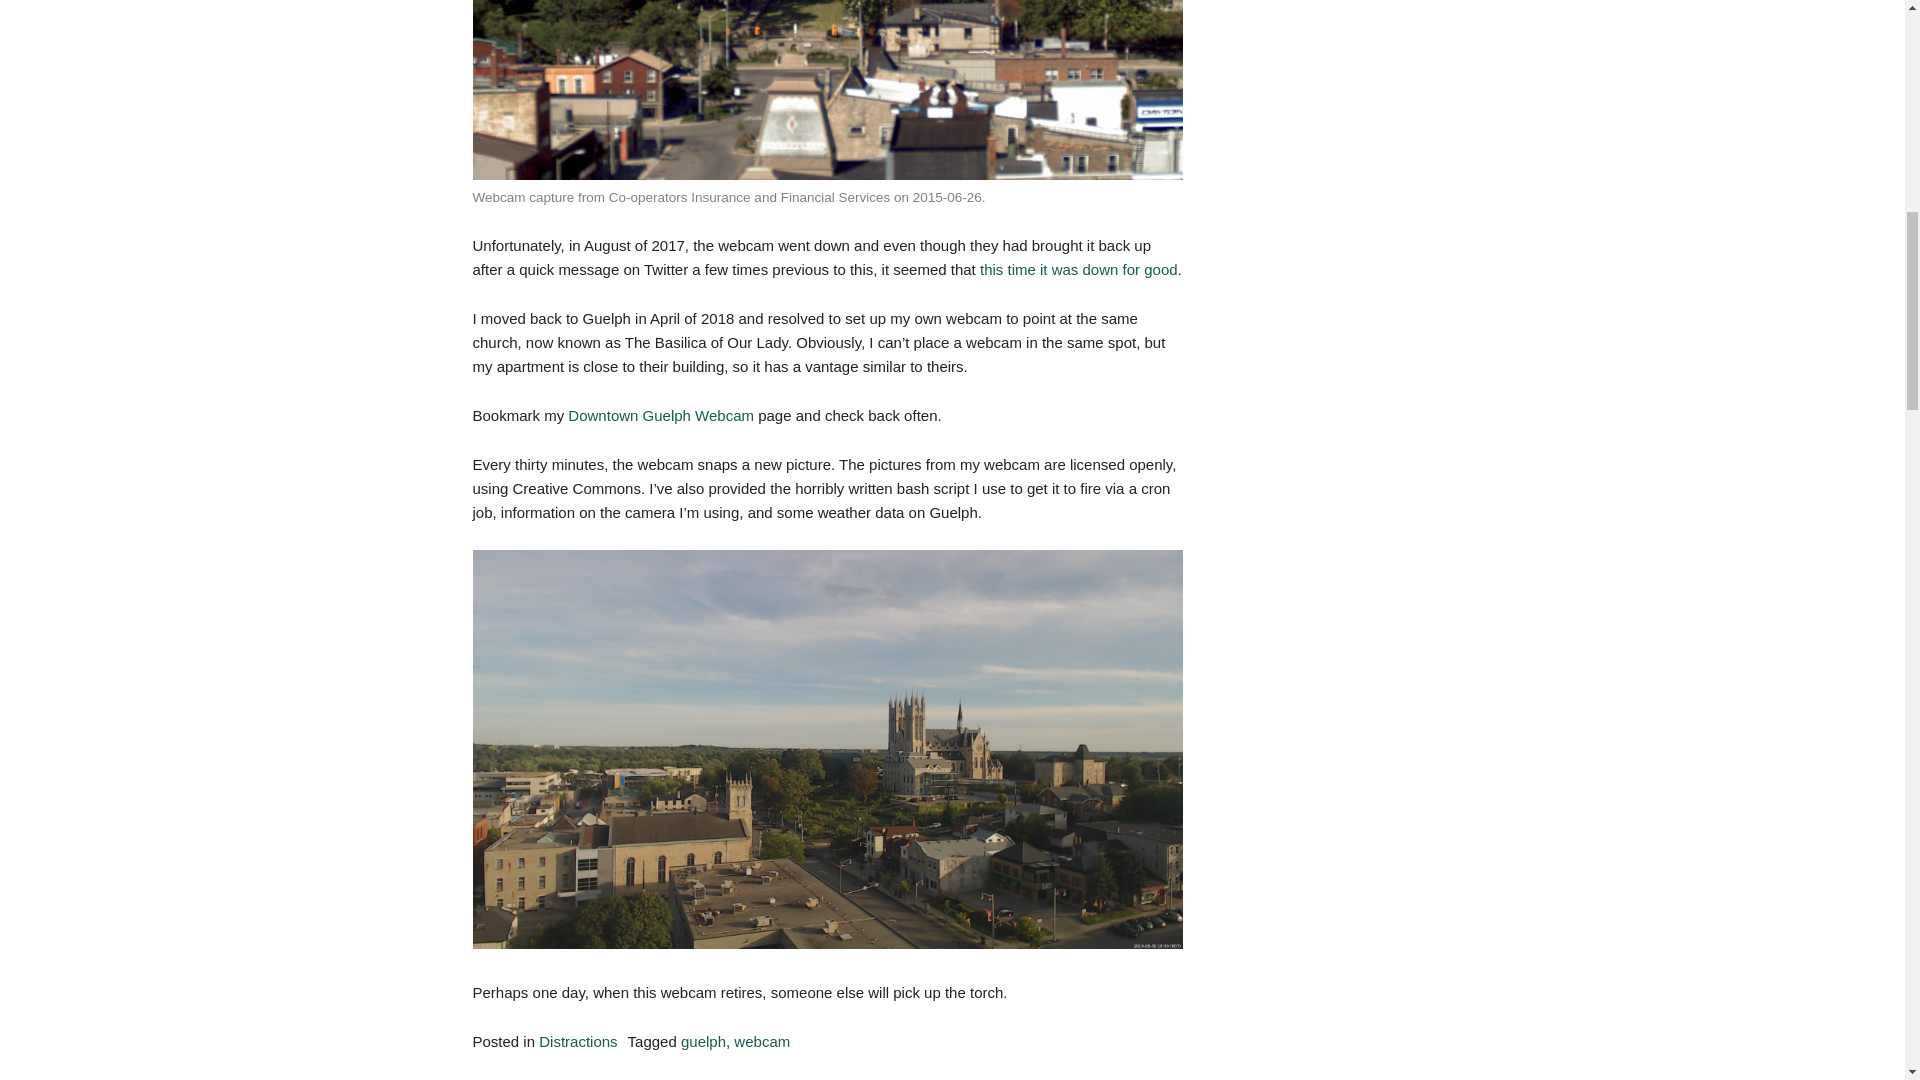 The width and height of the screenshot is (1920, 1080). Describe the element at coordinates (578, 1040) in the screenshot. I see `Distractions` at that location.